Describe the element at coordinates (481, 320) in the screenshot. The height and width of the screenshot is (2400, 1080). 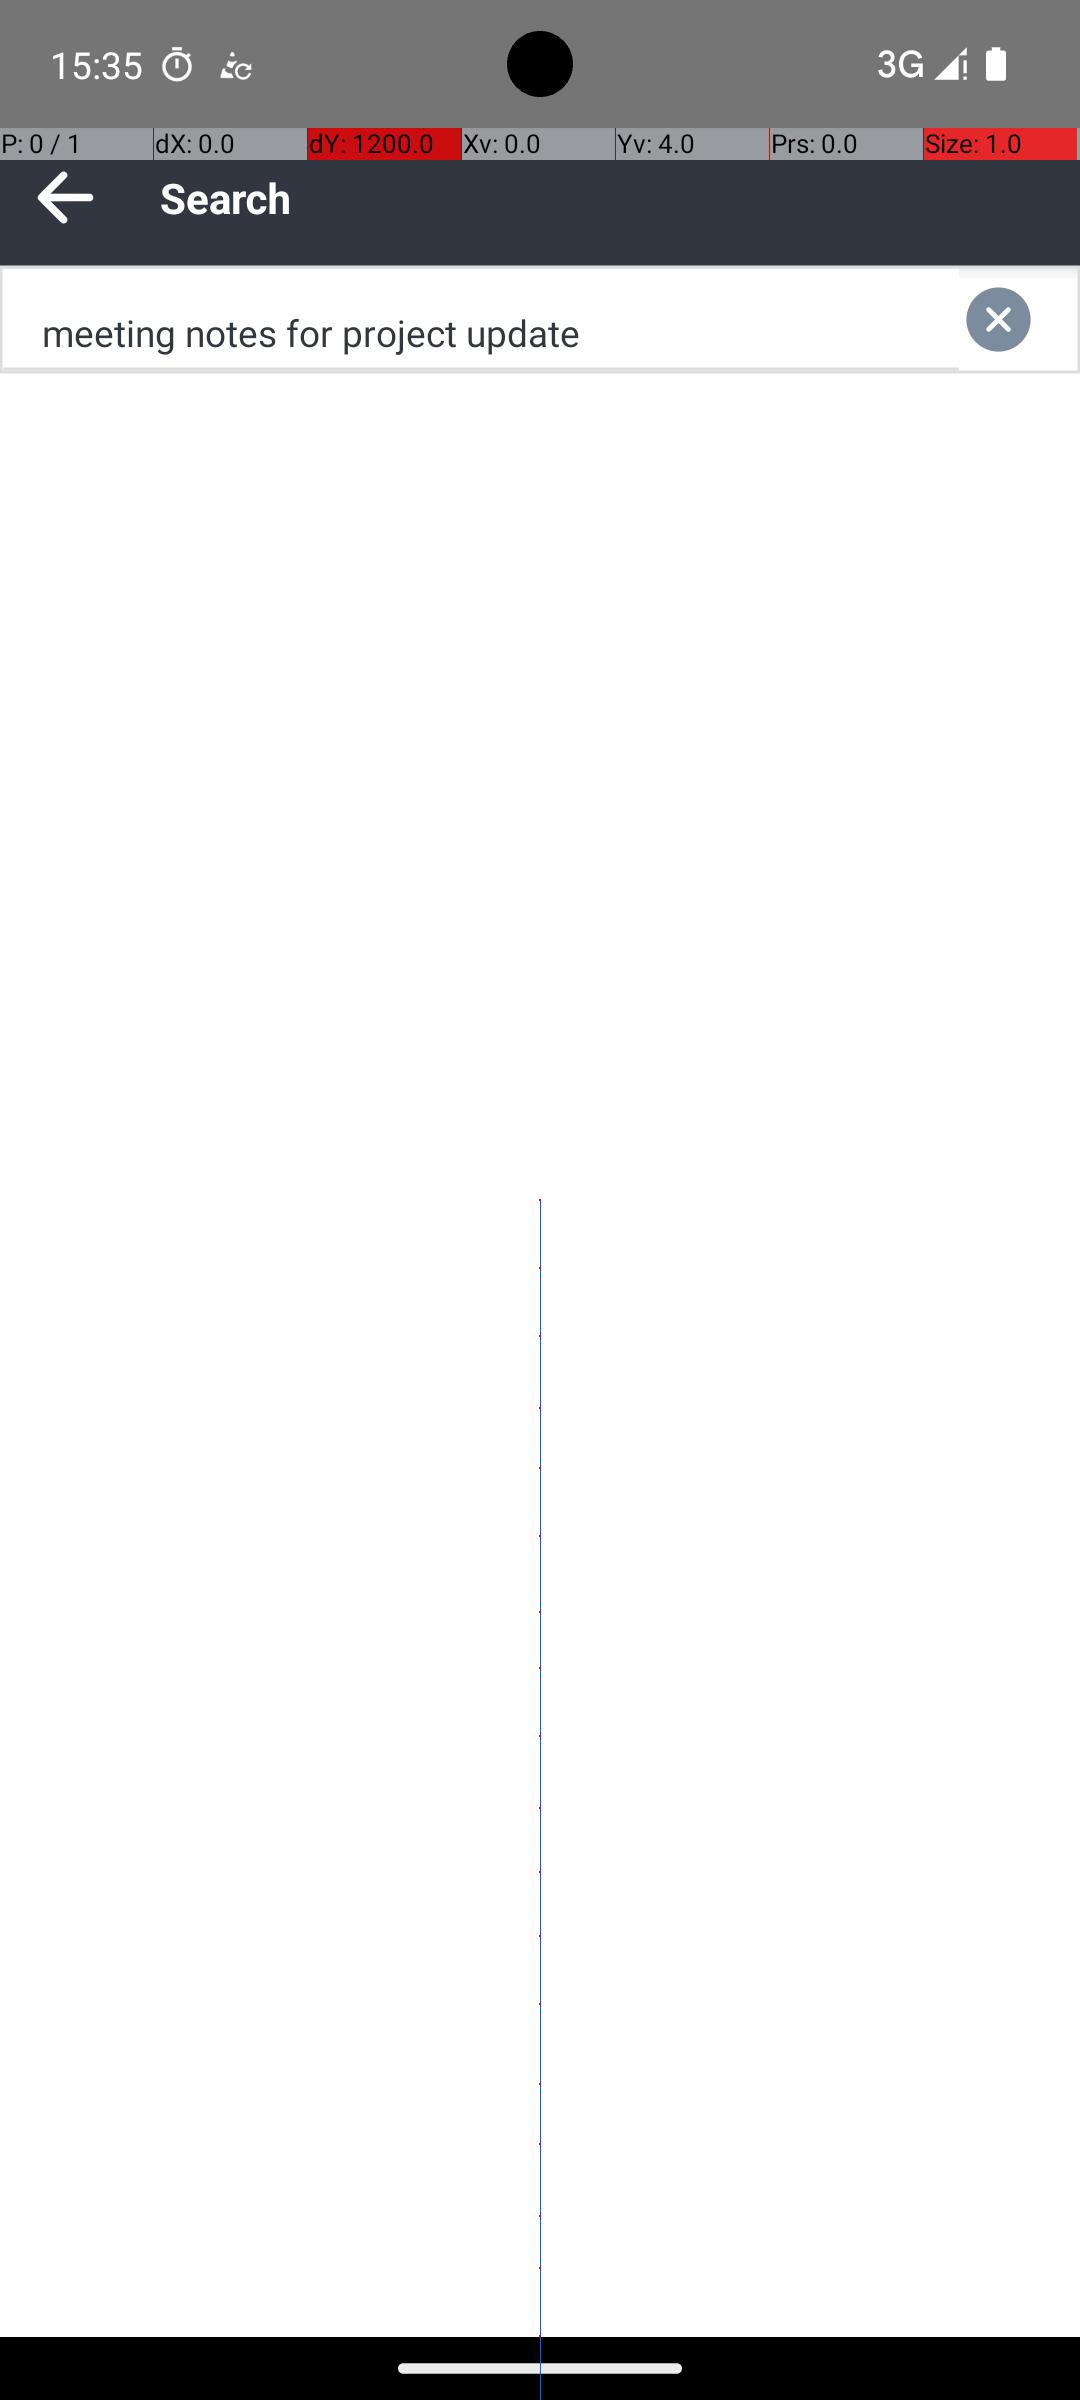
I see `meeting notes for project update` at that location.